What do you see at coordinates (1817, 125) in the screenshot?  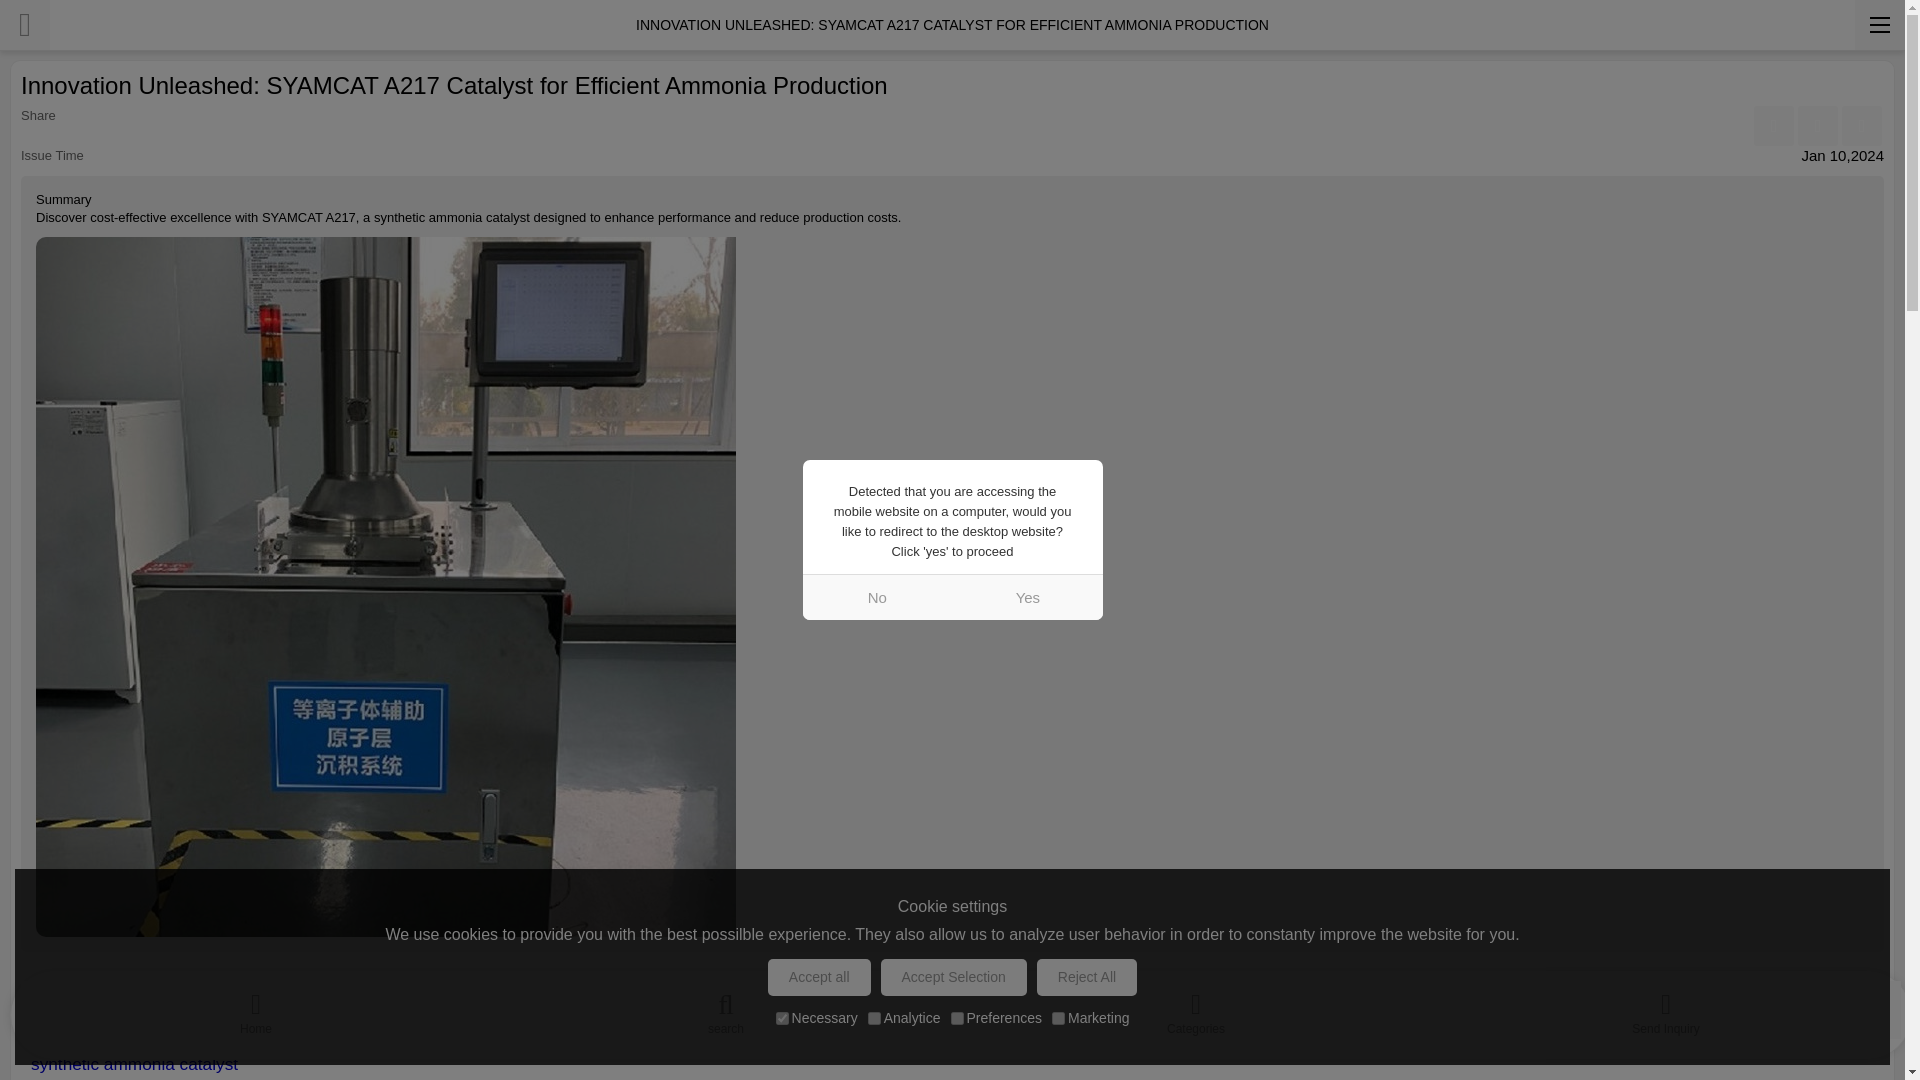 I see `Share Linkedin` at bounding box center [1817, 125].